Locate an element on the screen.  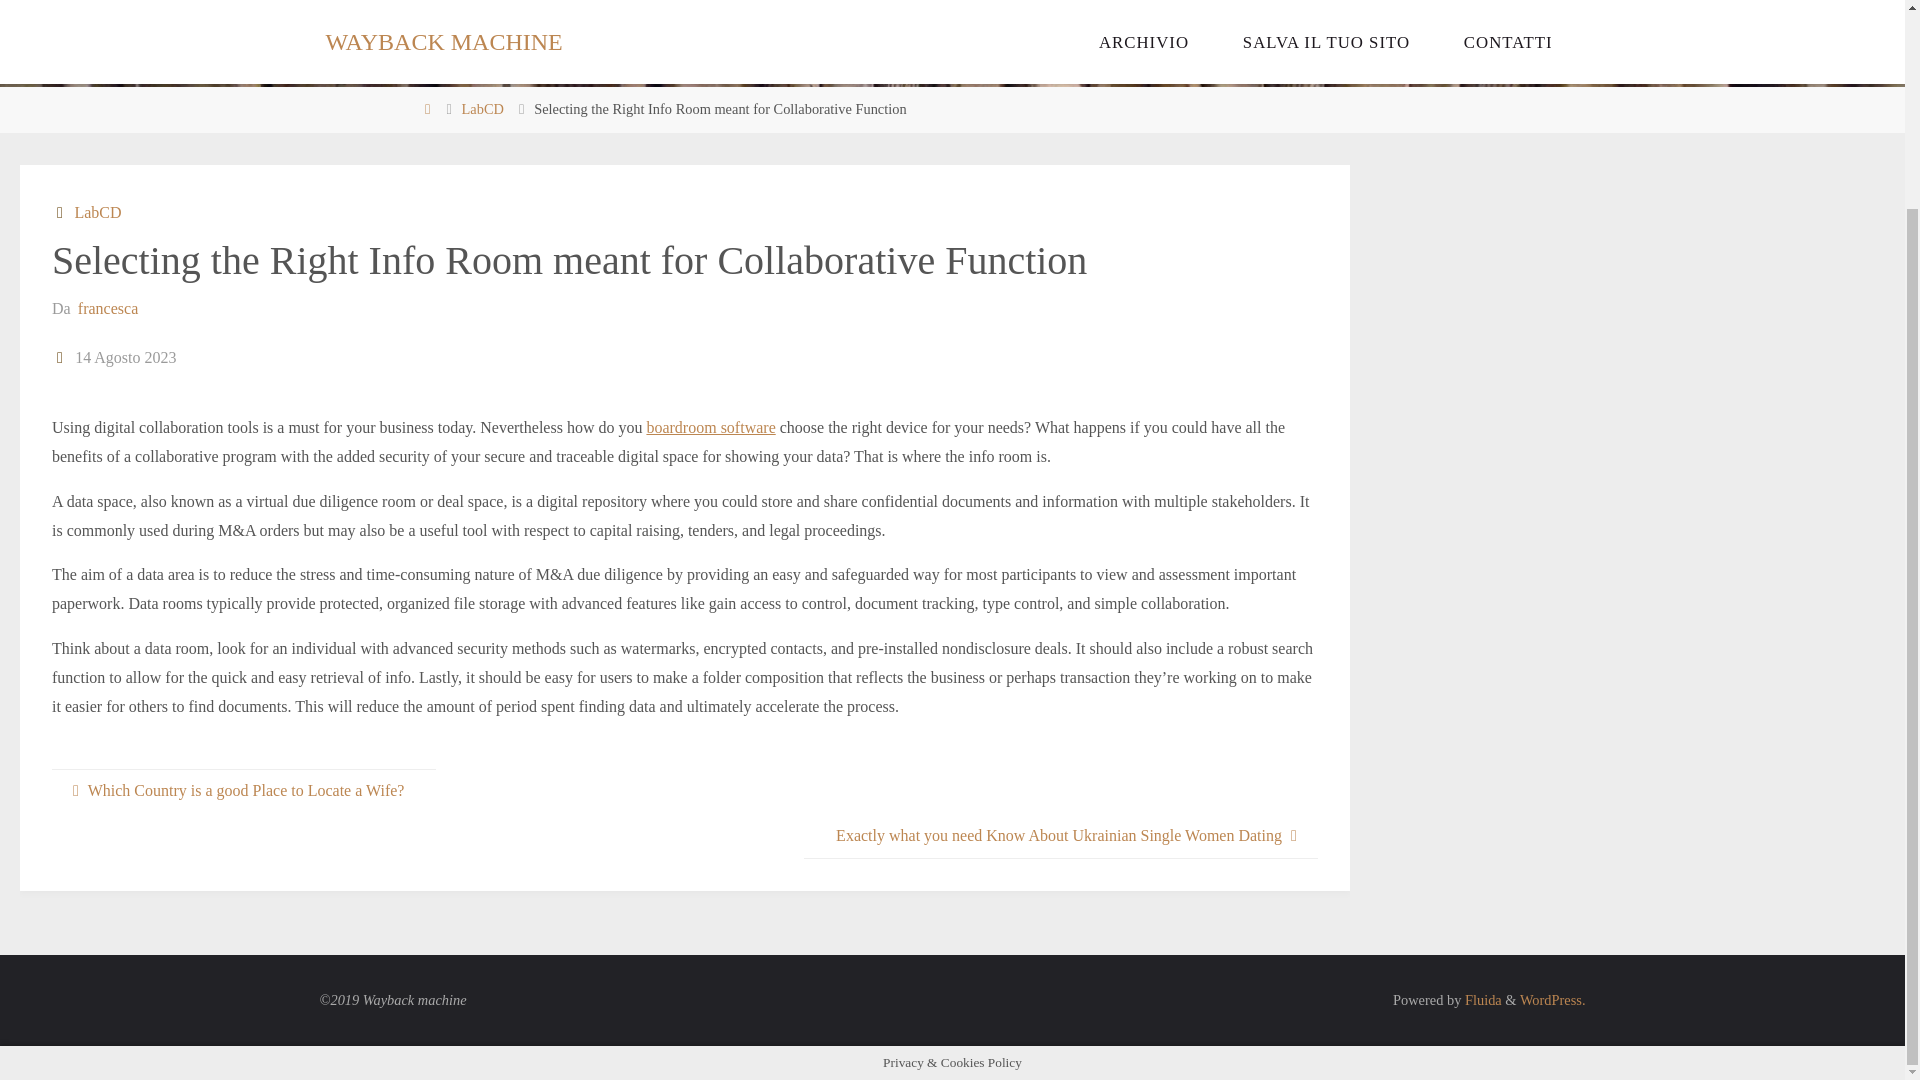
boardroom software is located at coordinates (710, 428).